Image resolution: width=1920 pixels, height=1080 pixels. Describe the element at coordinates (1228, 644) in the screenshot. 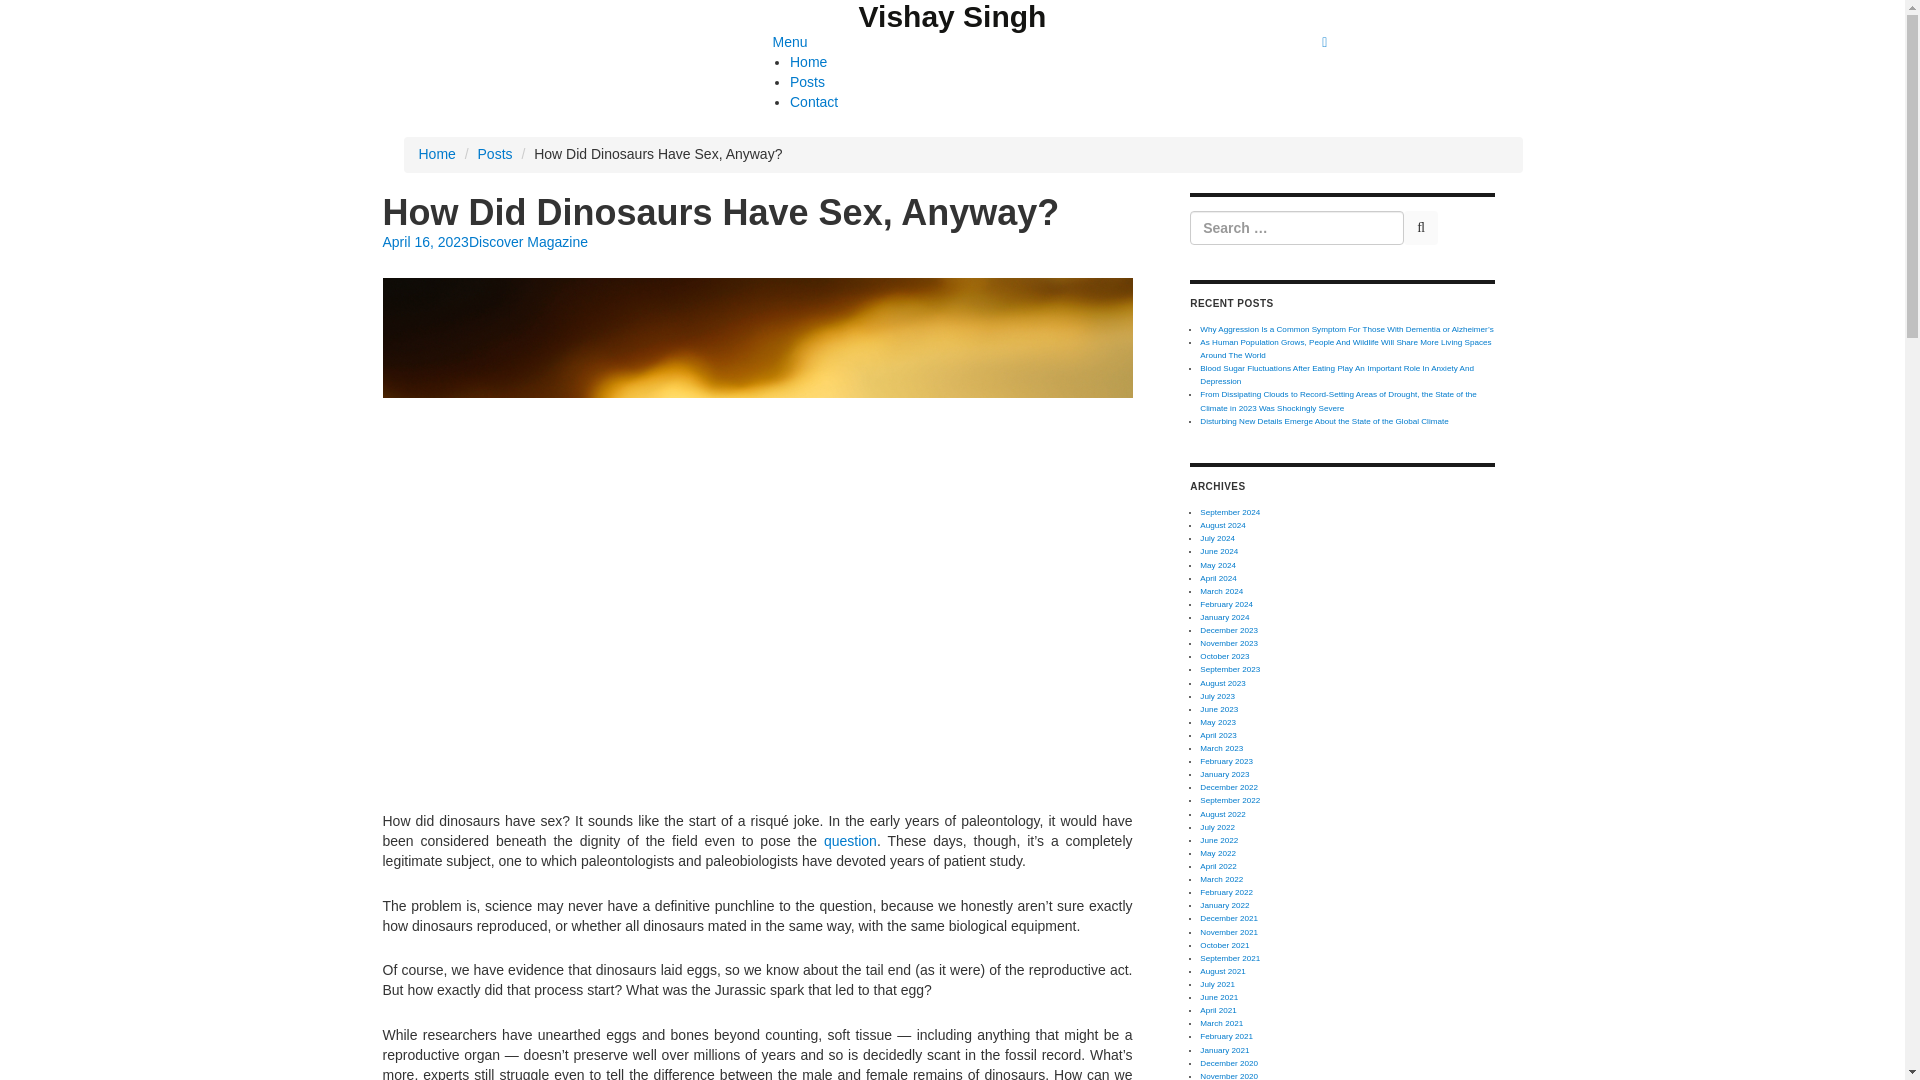

I see `November 2023` at that location.